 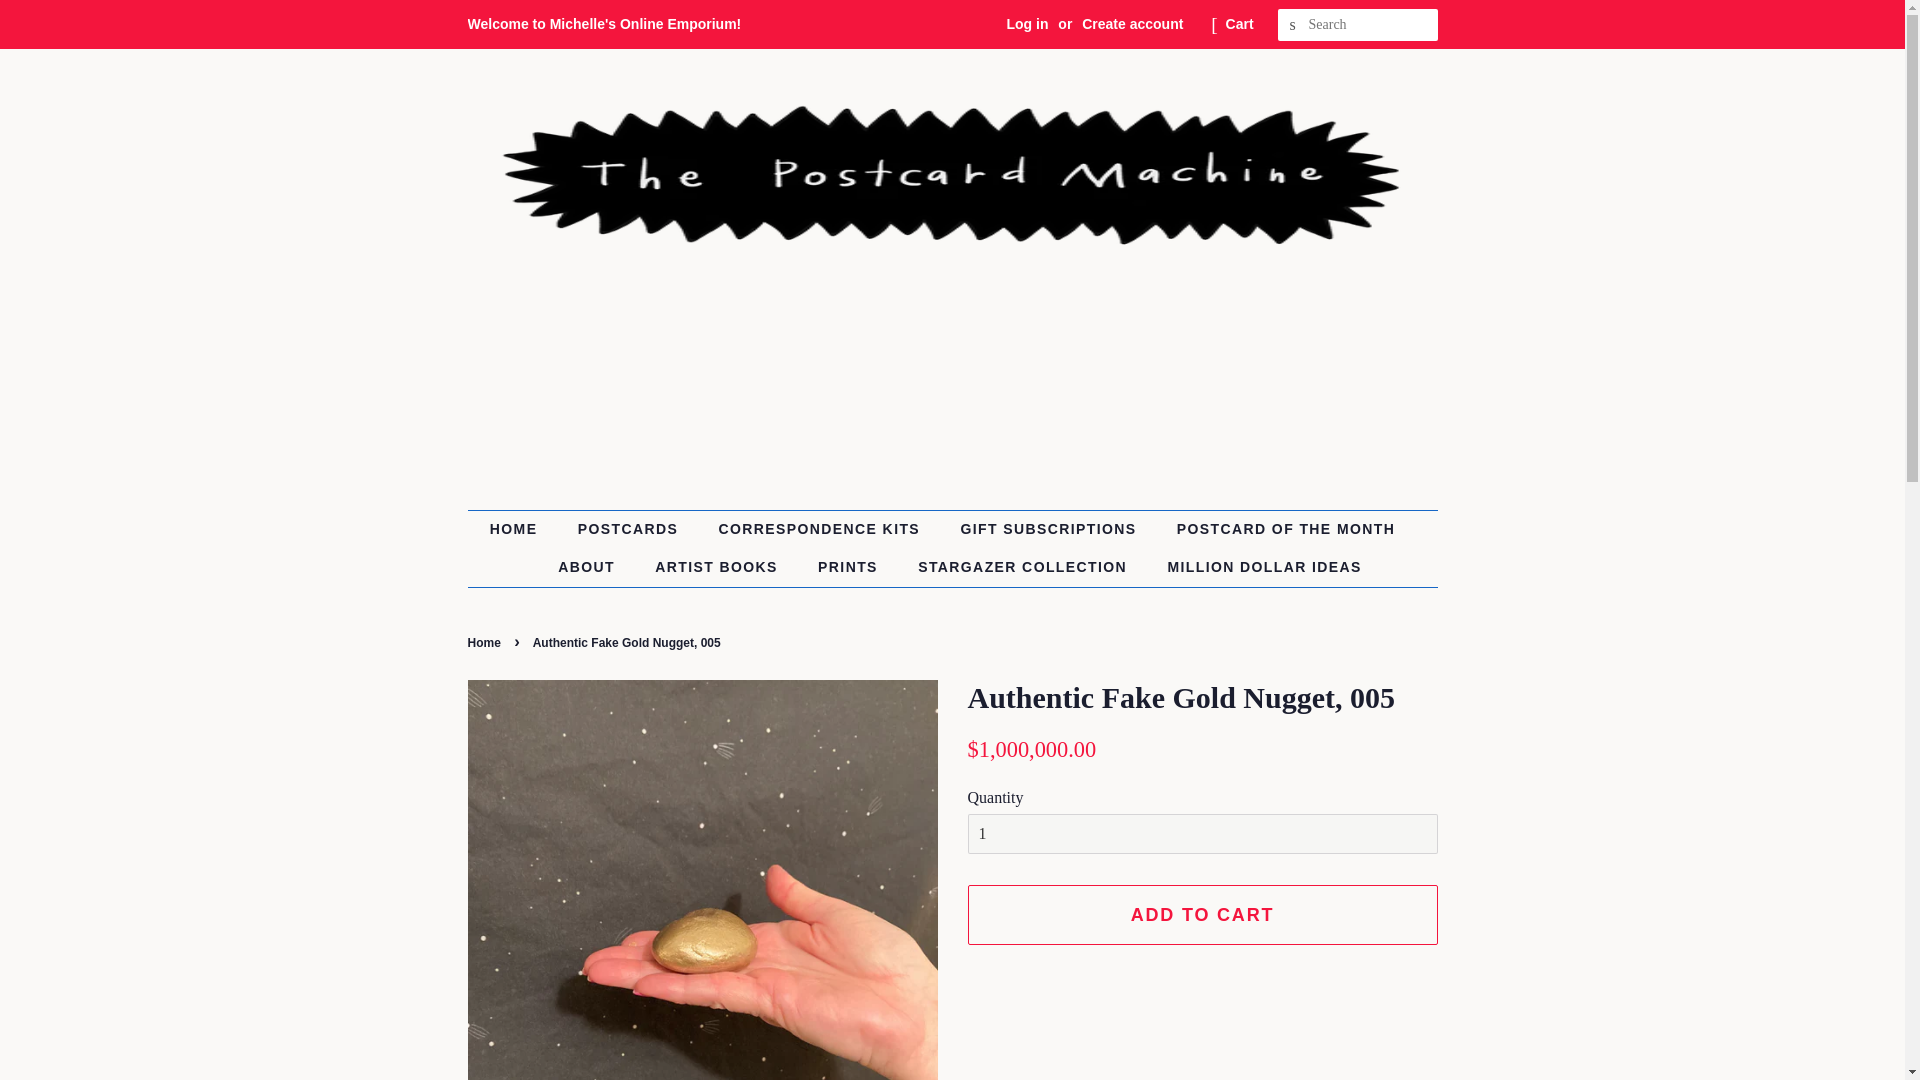 What do you see at coordinates (1288, 529) in the screenshot?
I see `POSTCARD OF THE MONTH` at bounding box center [1288, 529].